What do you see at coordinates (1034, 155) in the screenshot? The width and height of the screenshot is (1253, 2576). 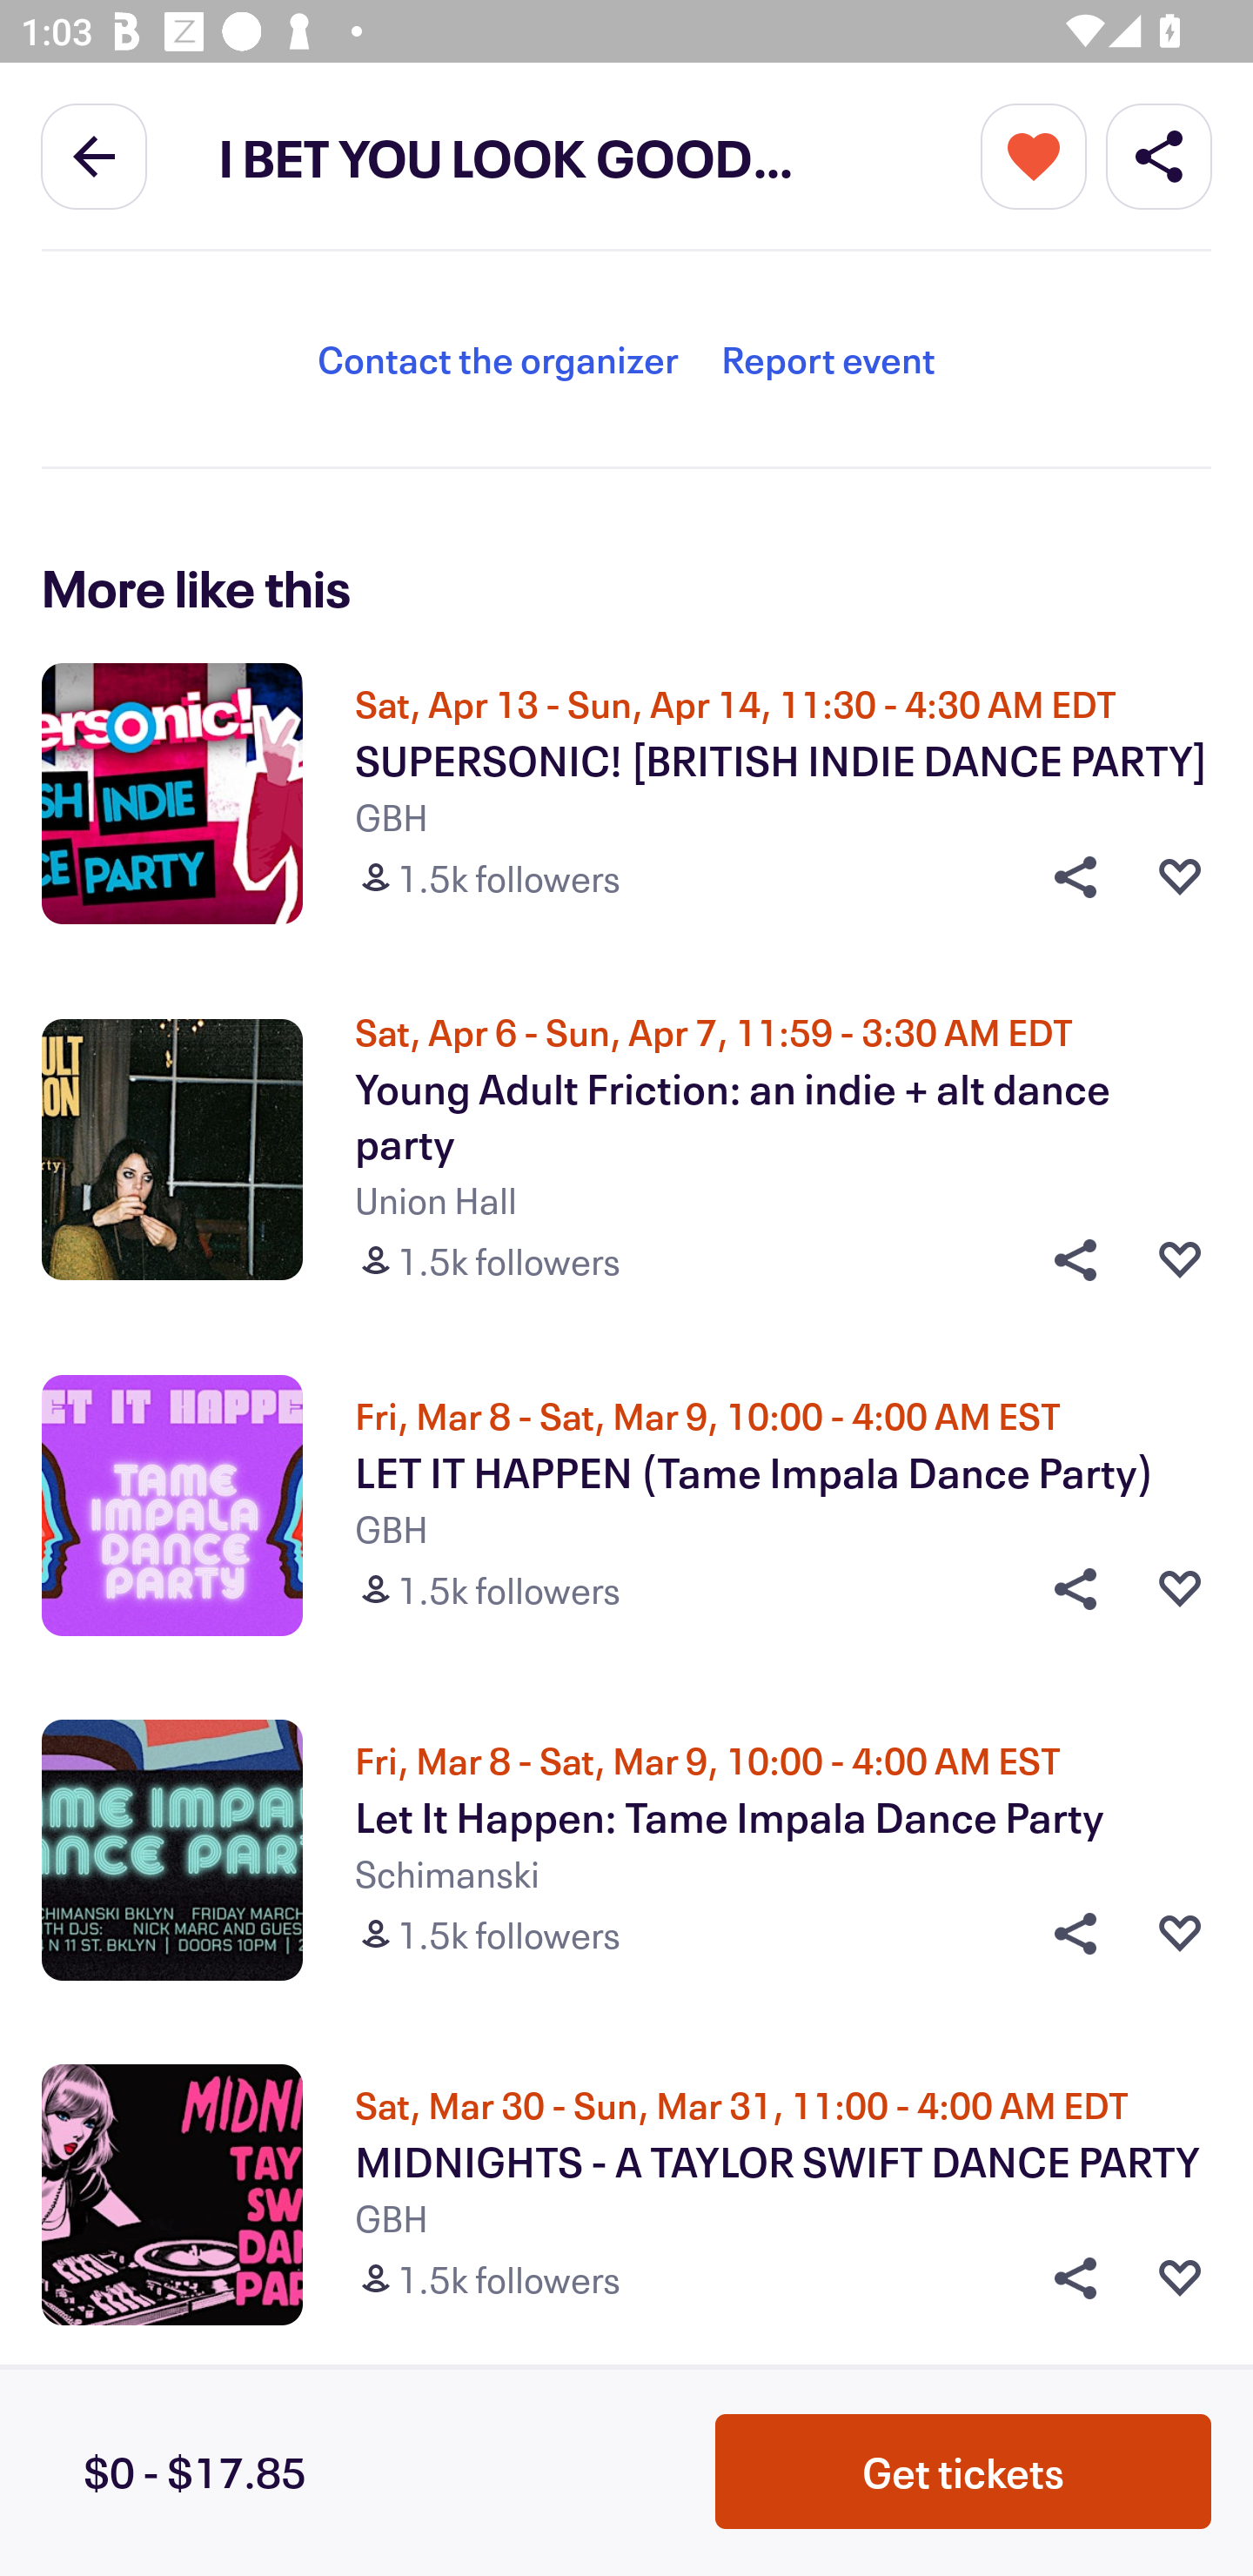 I see `More` at bounding box center [1034, 155].